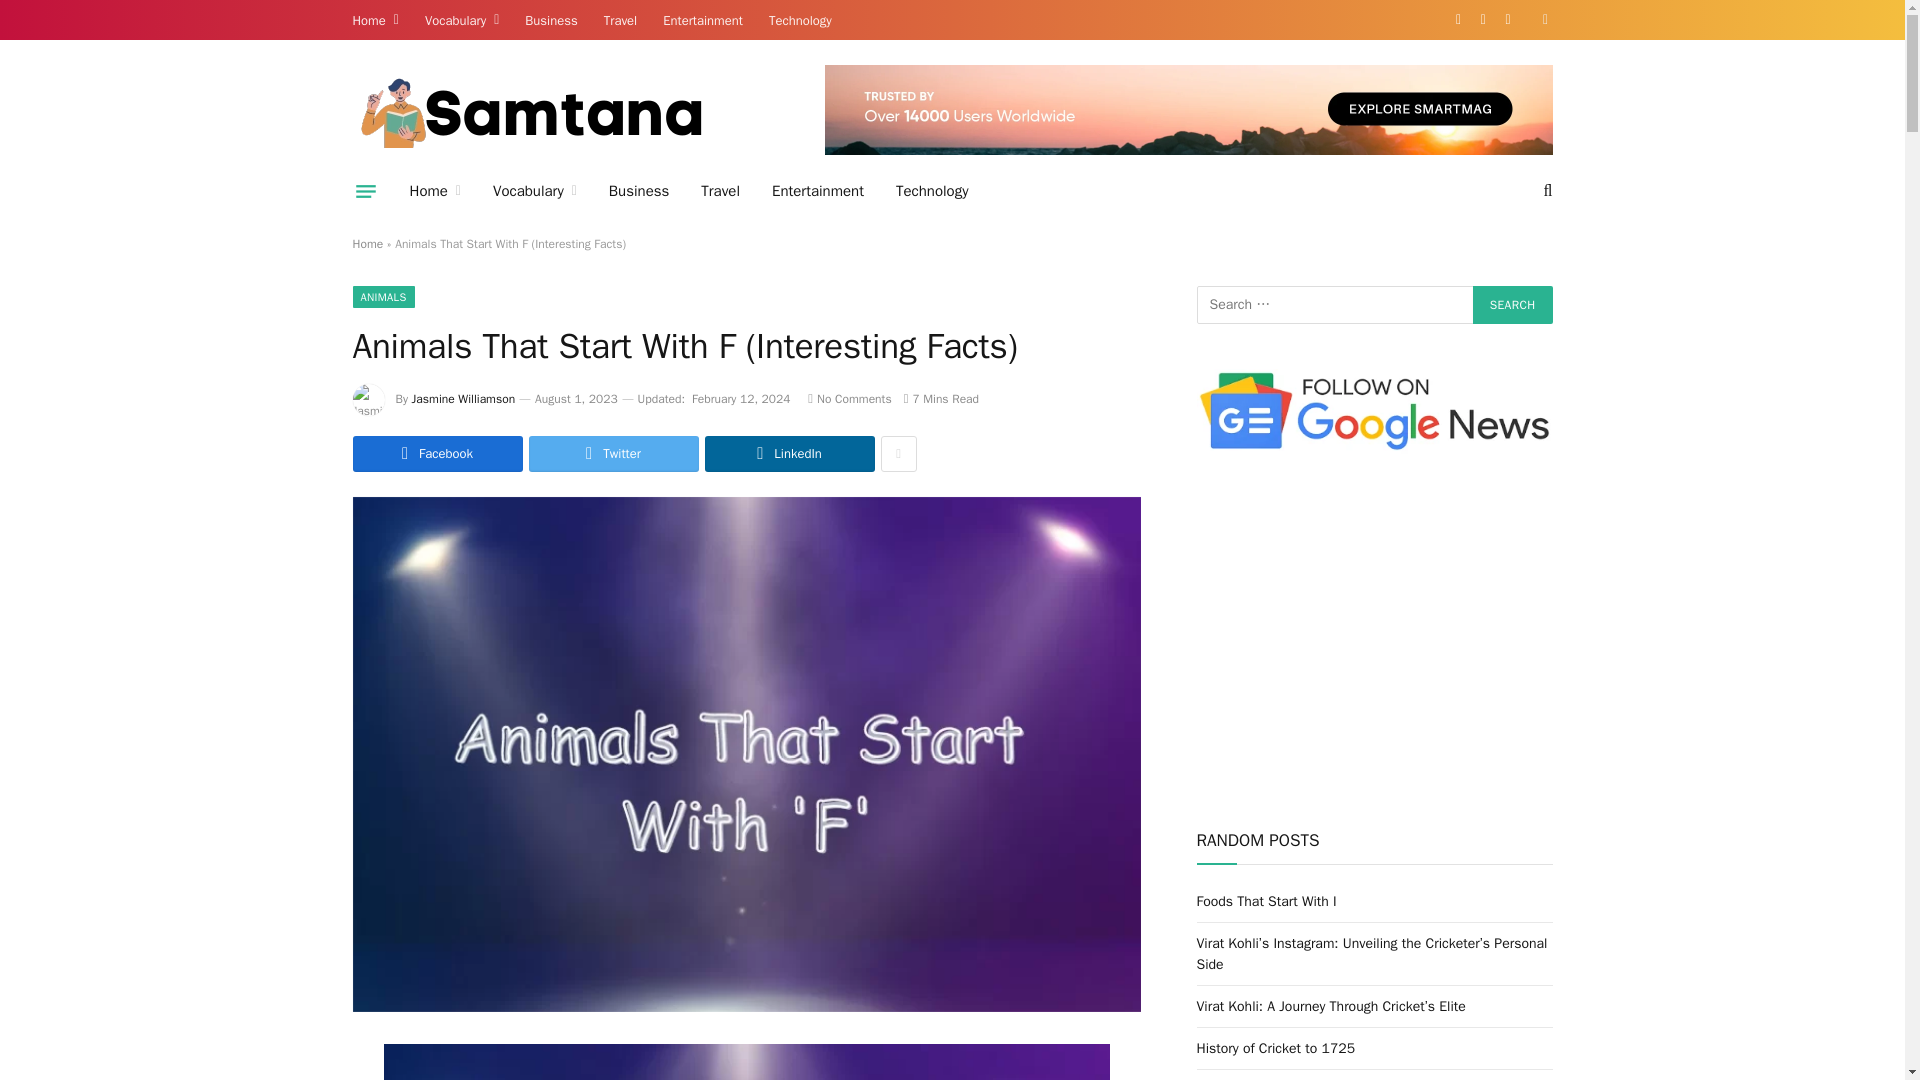 This screenshot has width=1920, height=1080. What do you see at coordinates (788, 454) in the screenshot?
I see `Share on LinkedIn` at bounding box center [788, 454].